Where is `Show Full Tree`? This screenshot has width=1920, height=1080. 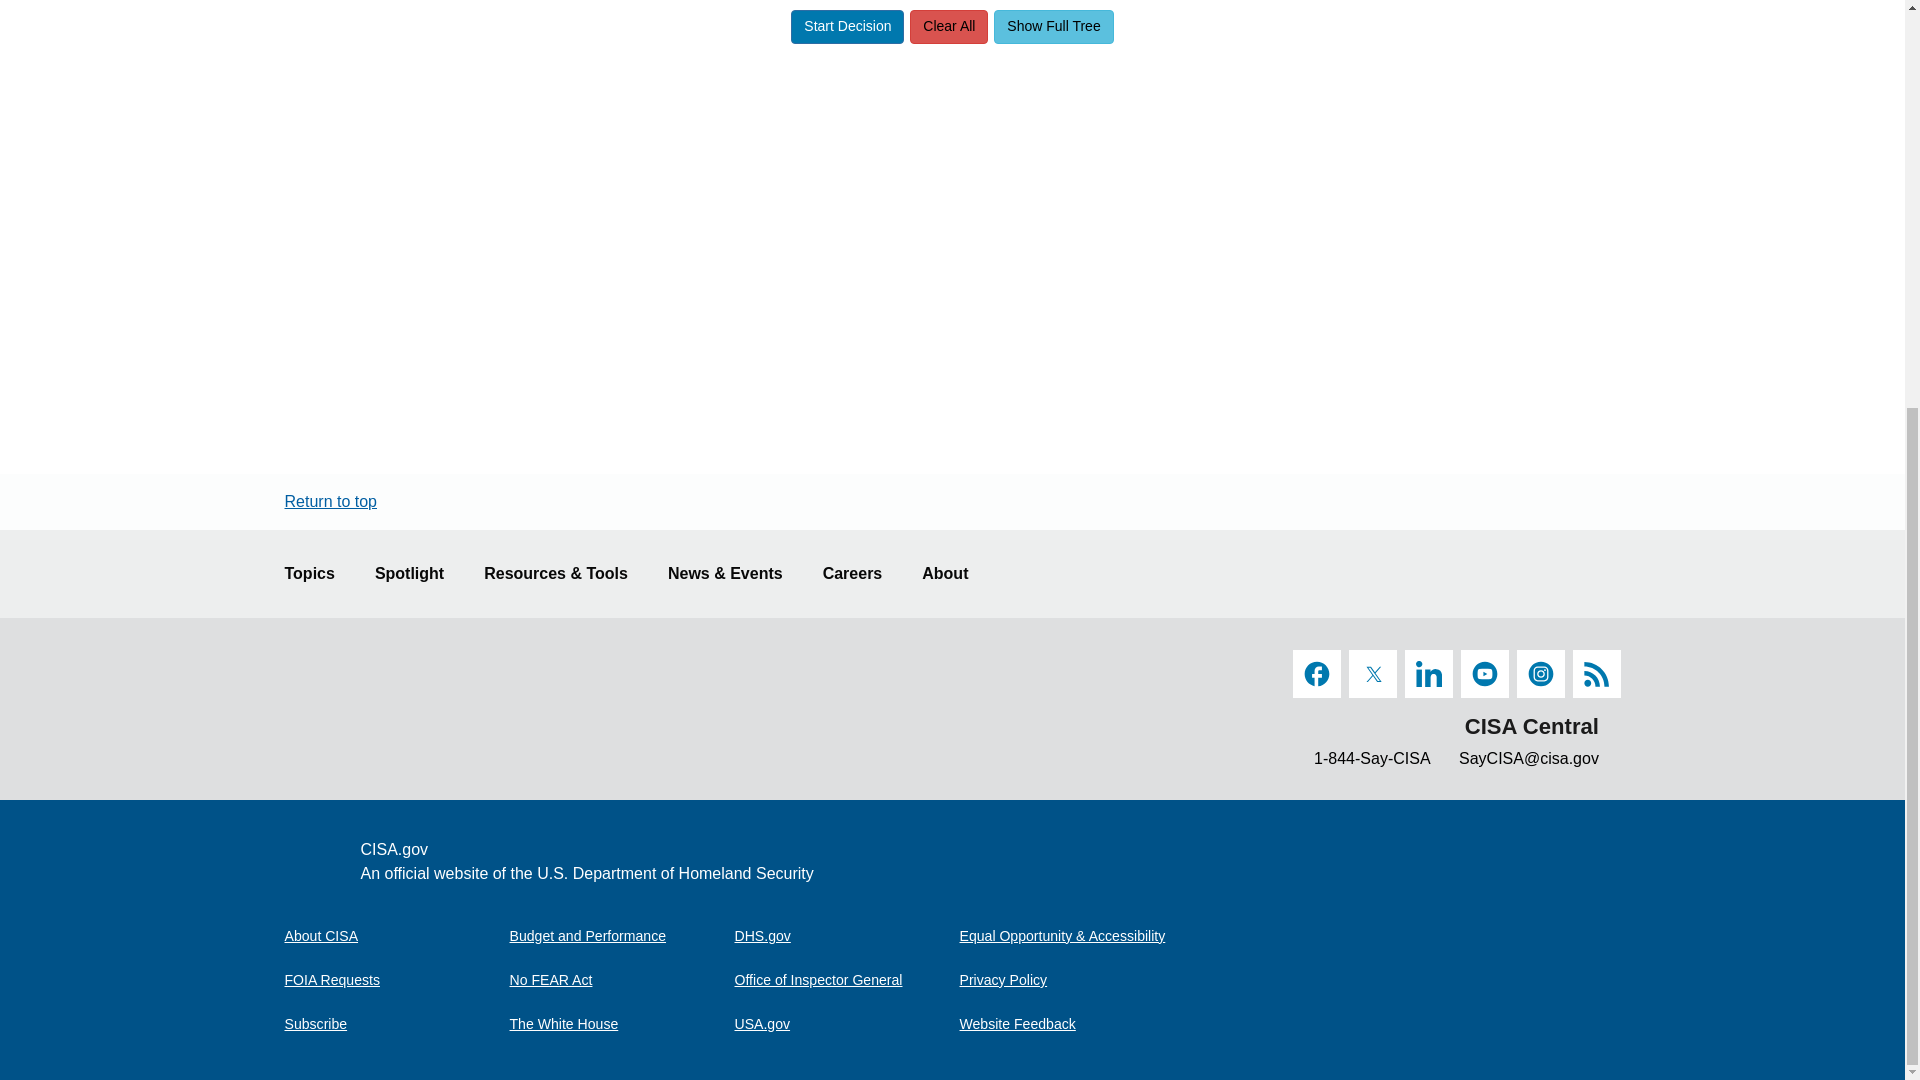 Show Full Tree is located at coordinates (1054, 26).